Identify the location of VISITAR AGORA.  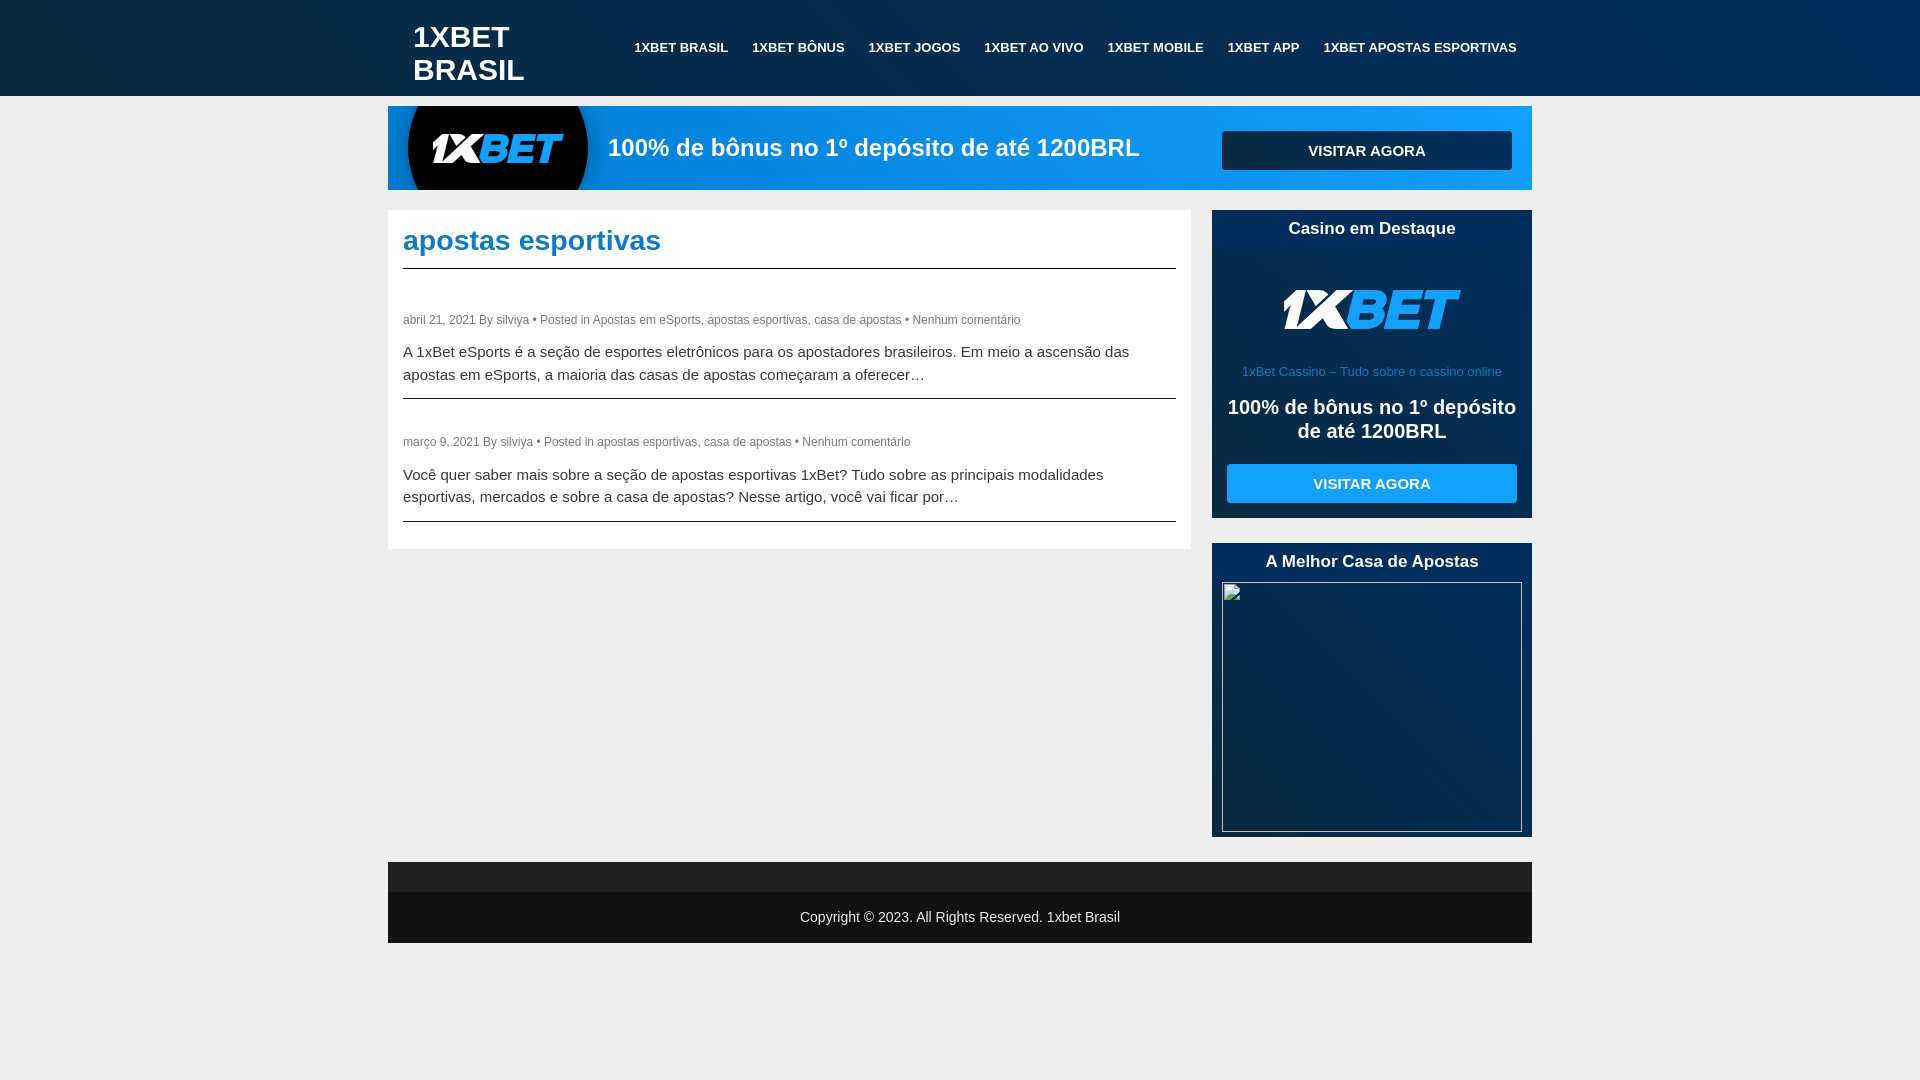
(1372, 484).